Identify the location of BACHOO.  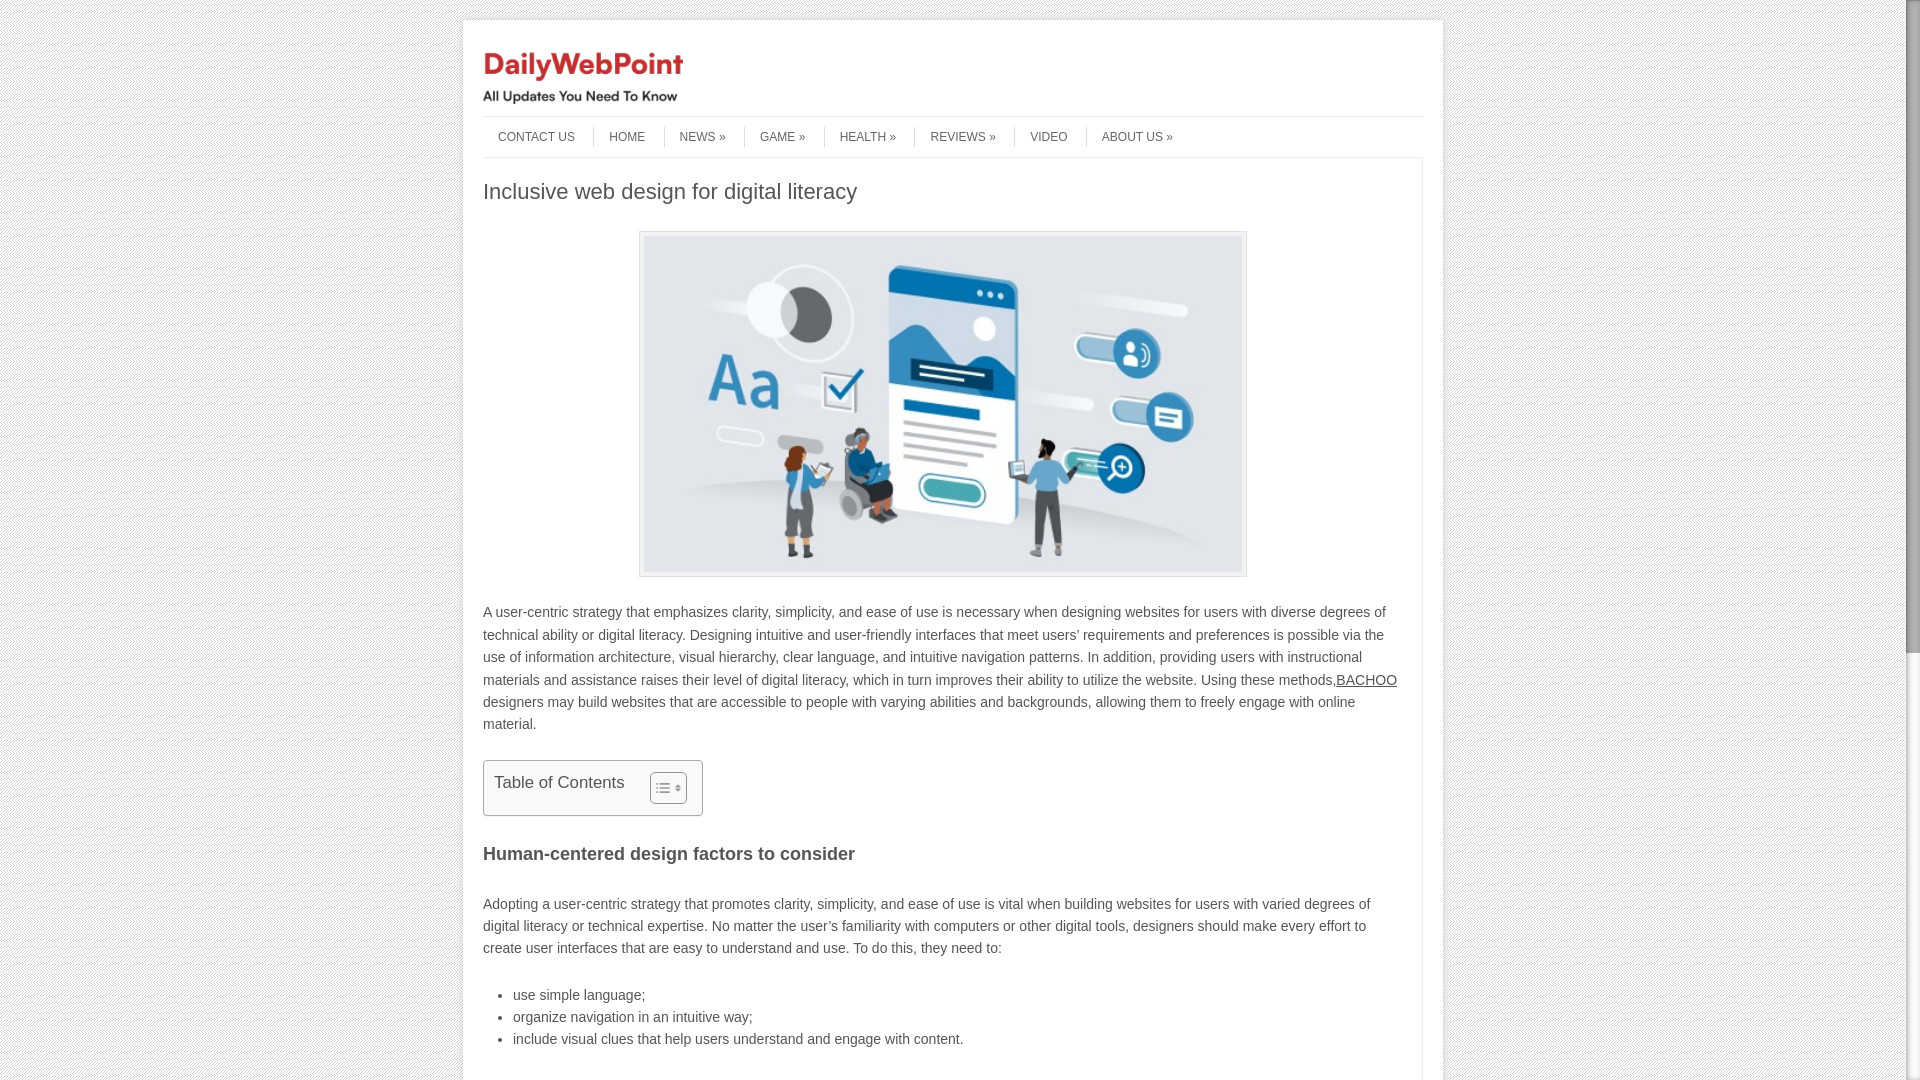
(1366, 679).